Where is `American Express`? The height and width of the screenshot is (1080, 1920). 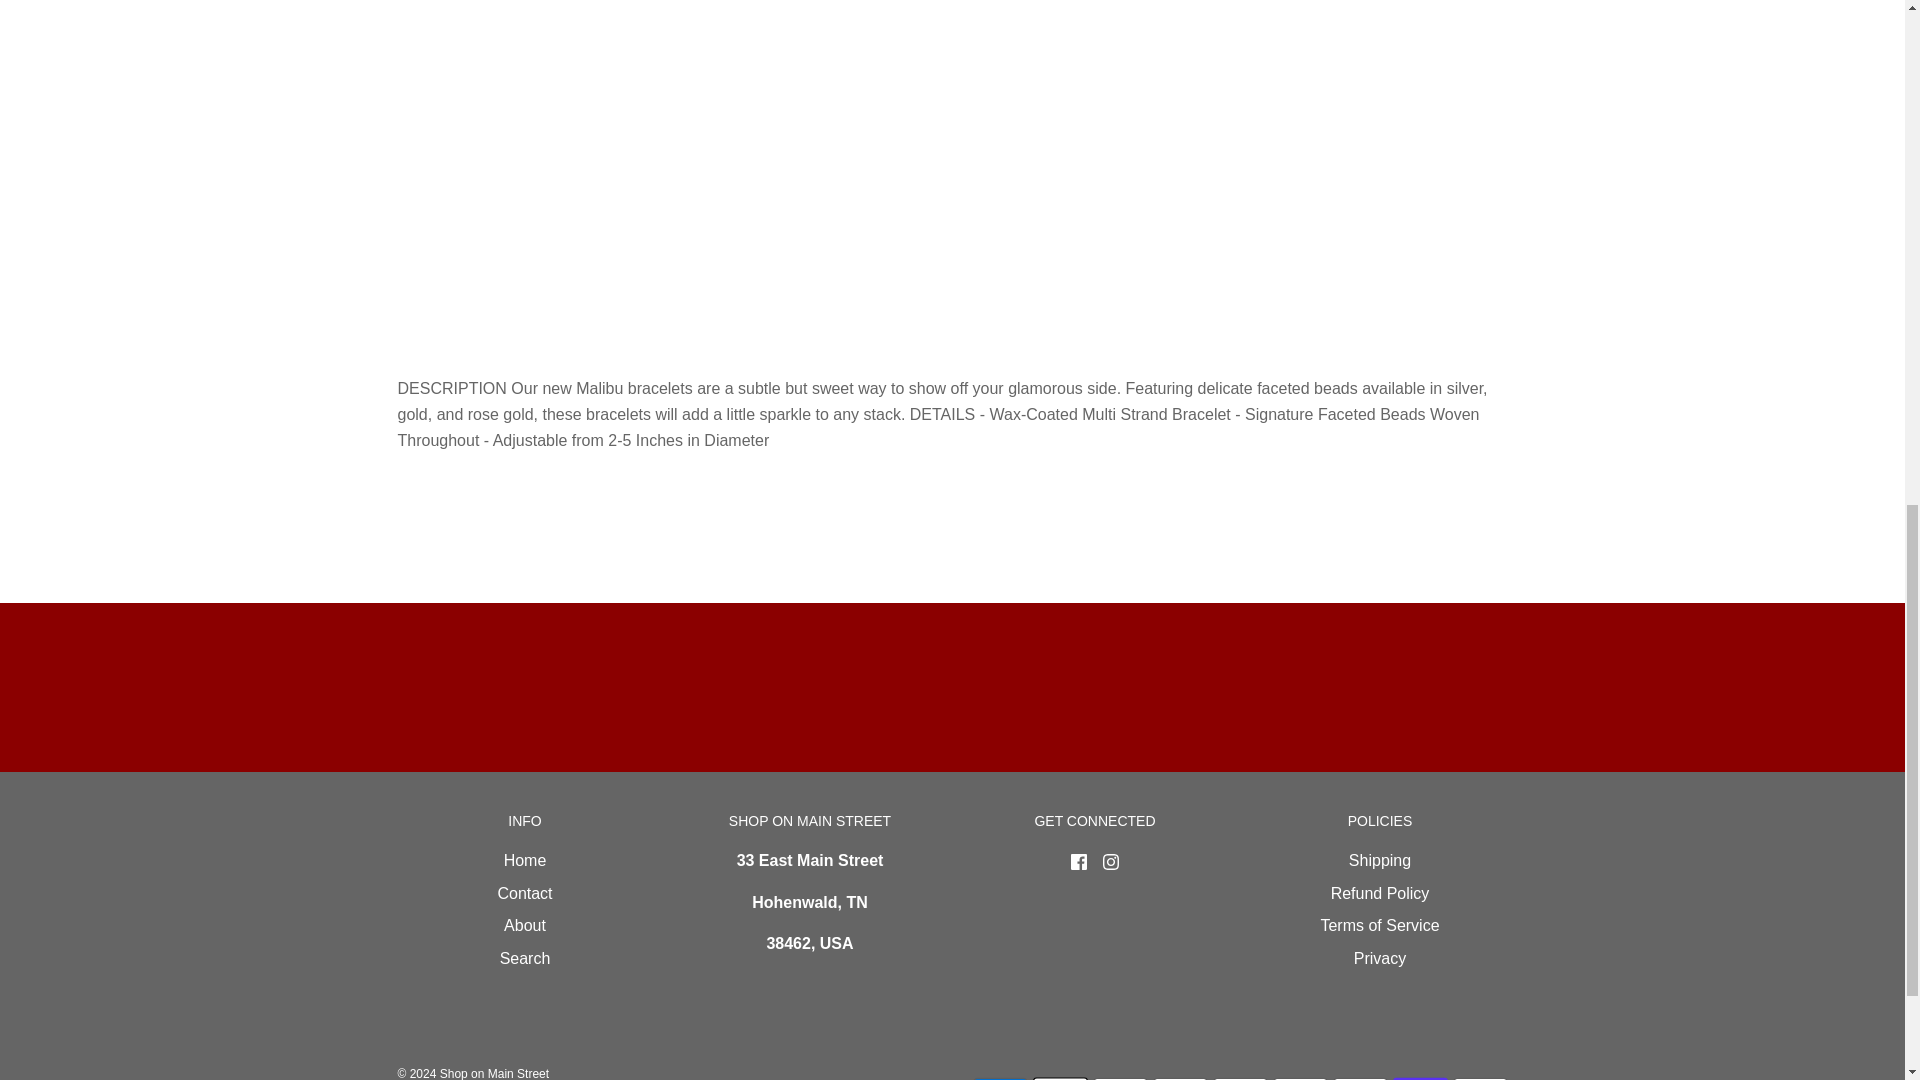
American Express is located at coordinates (999, 1077).